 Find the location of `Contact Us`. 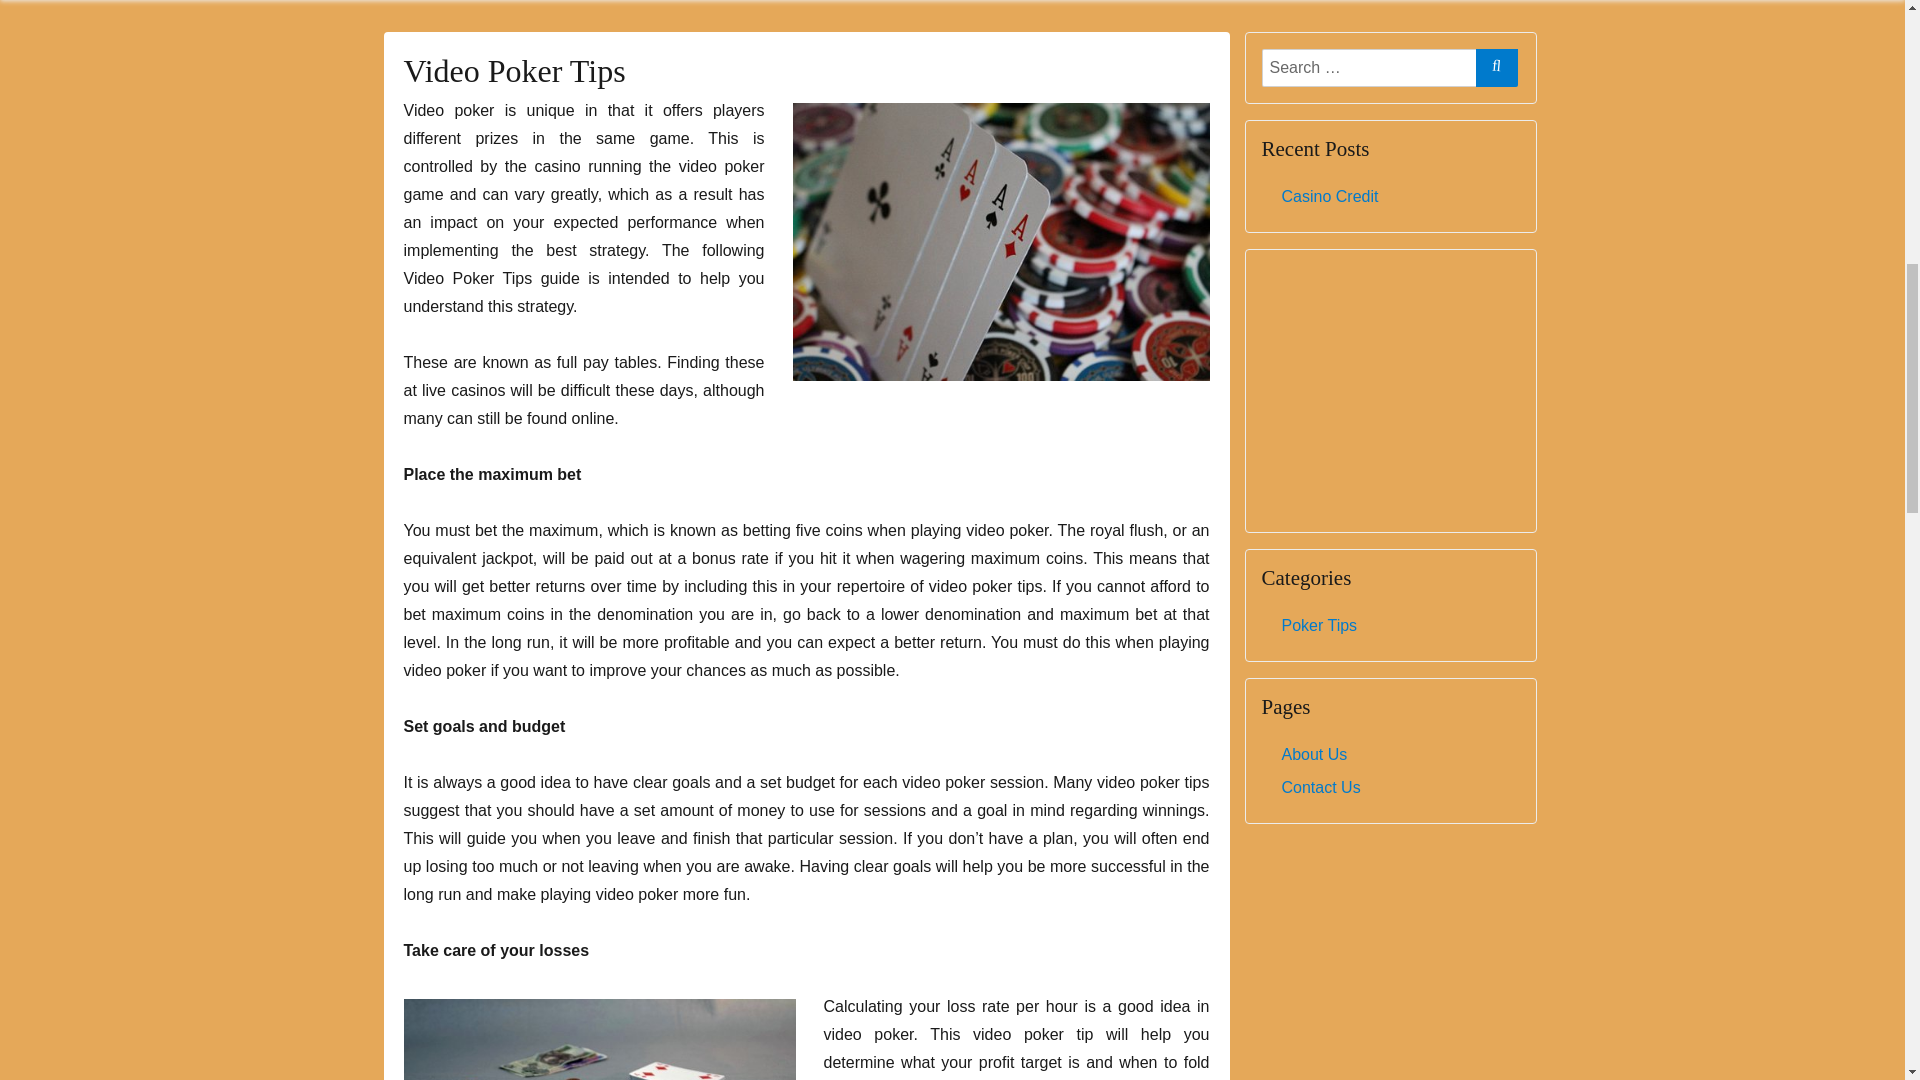

Contact Us is located at coordinates (1322, 786).